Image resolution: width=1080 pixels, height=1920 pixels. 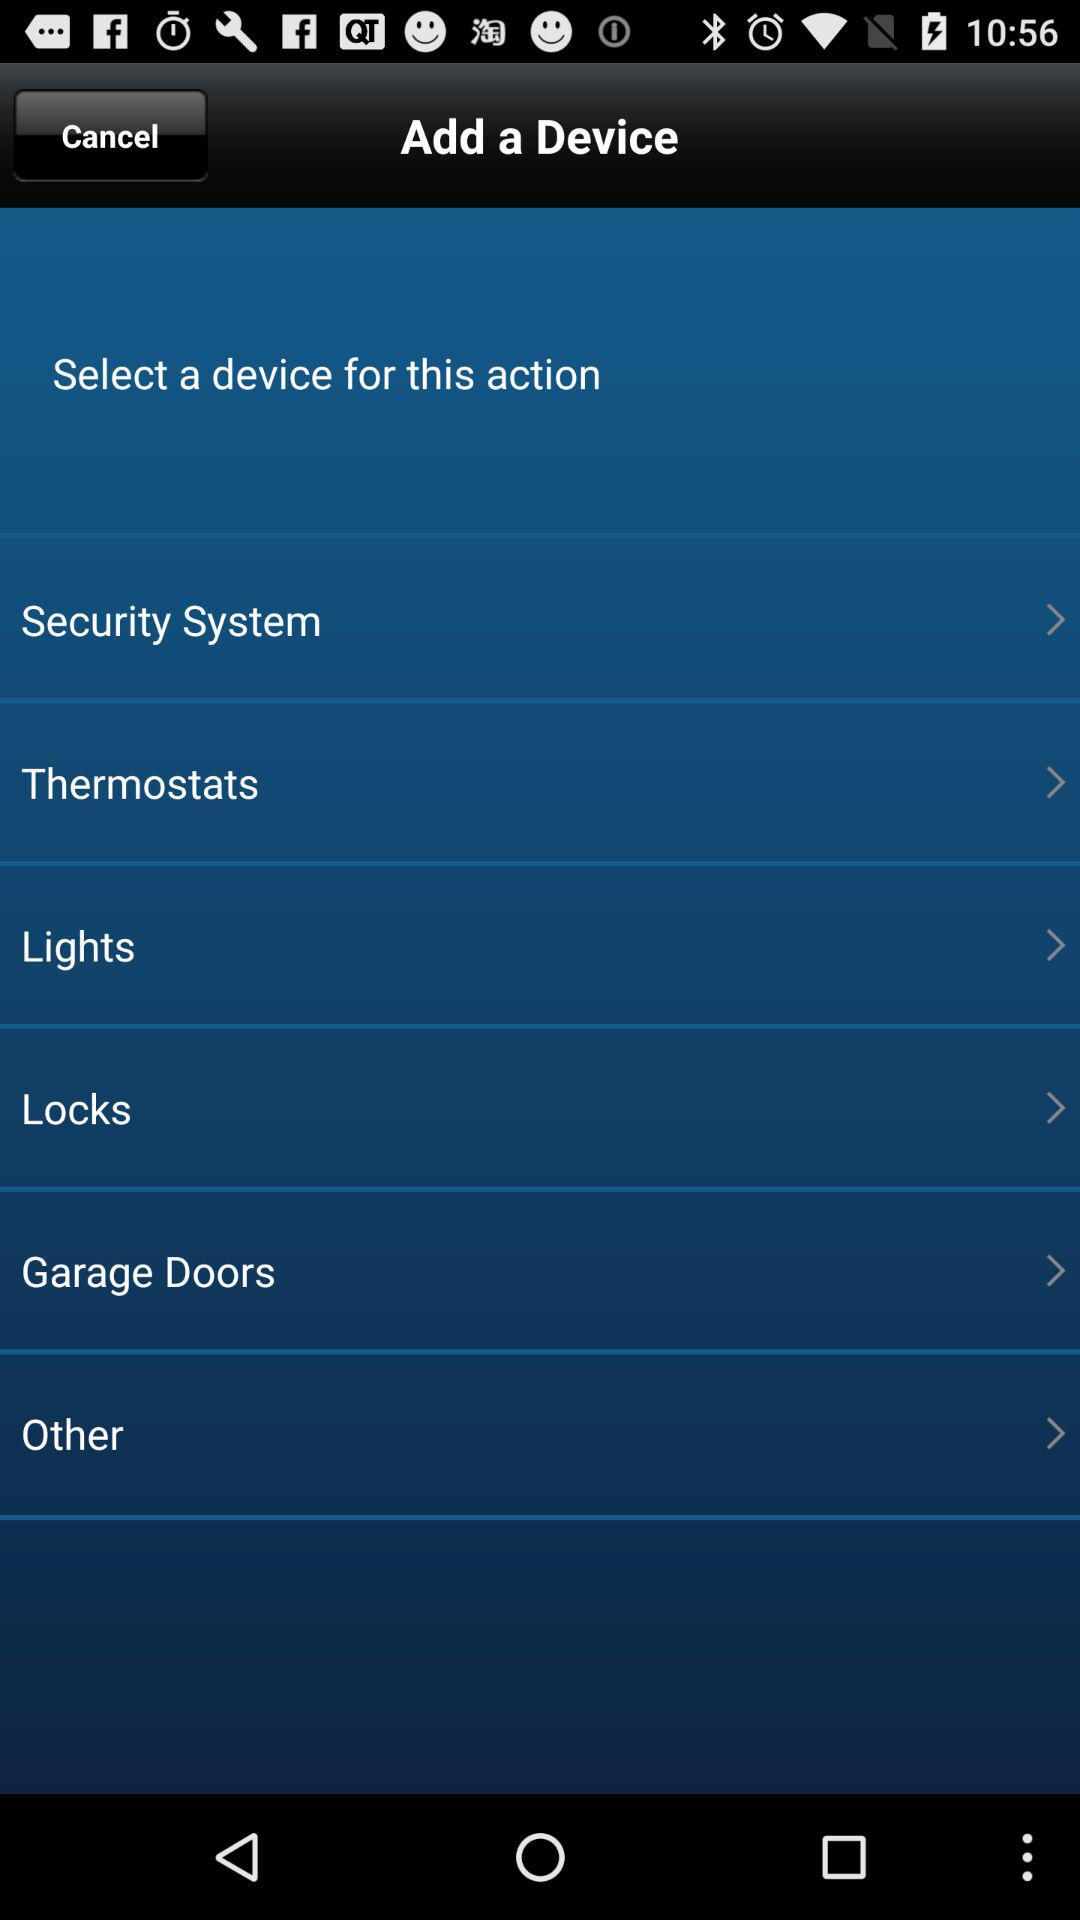 What do you see at coordinates (533, 1107) in the screenshot?
I see `select the item above garage doors icon` at bounding box center [533, 1107].